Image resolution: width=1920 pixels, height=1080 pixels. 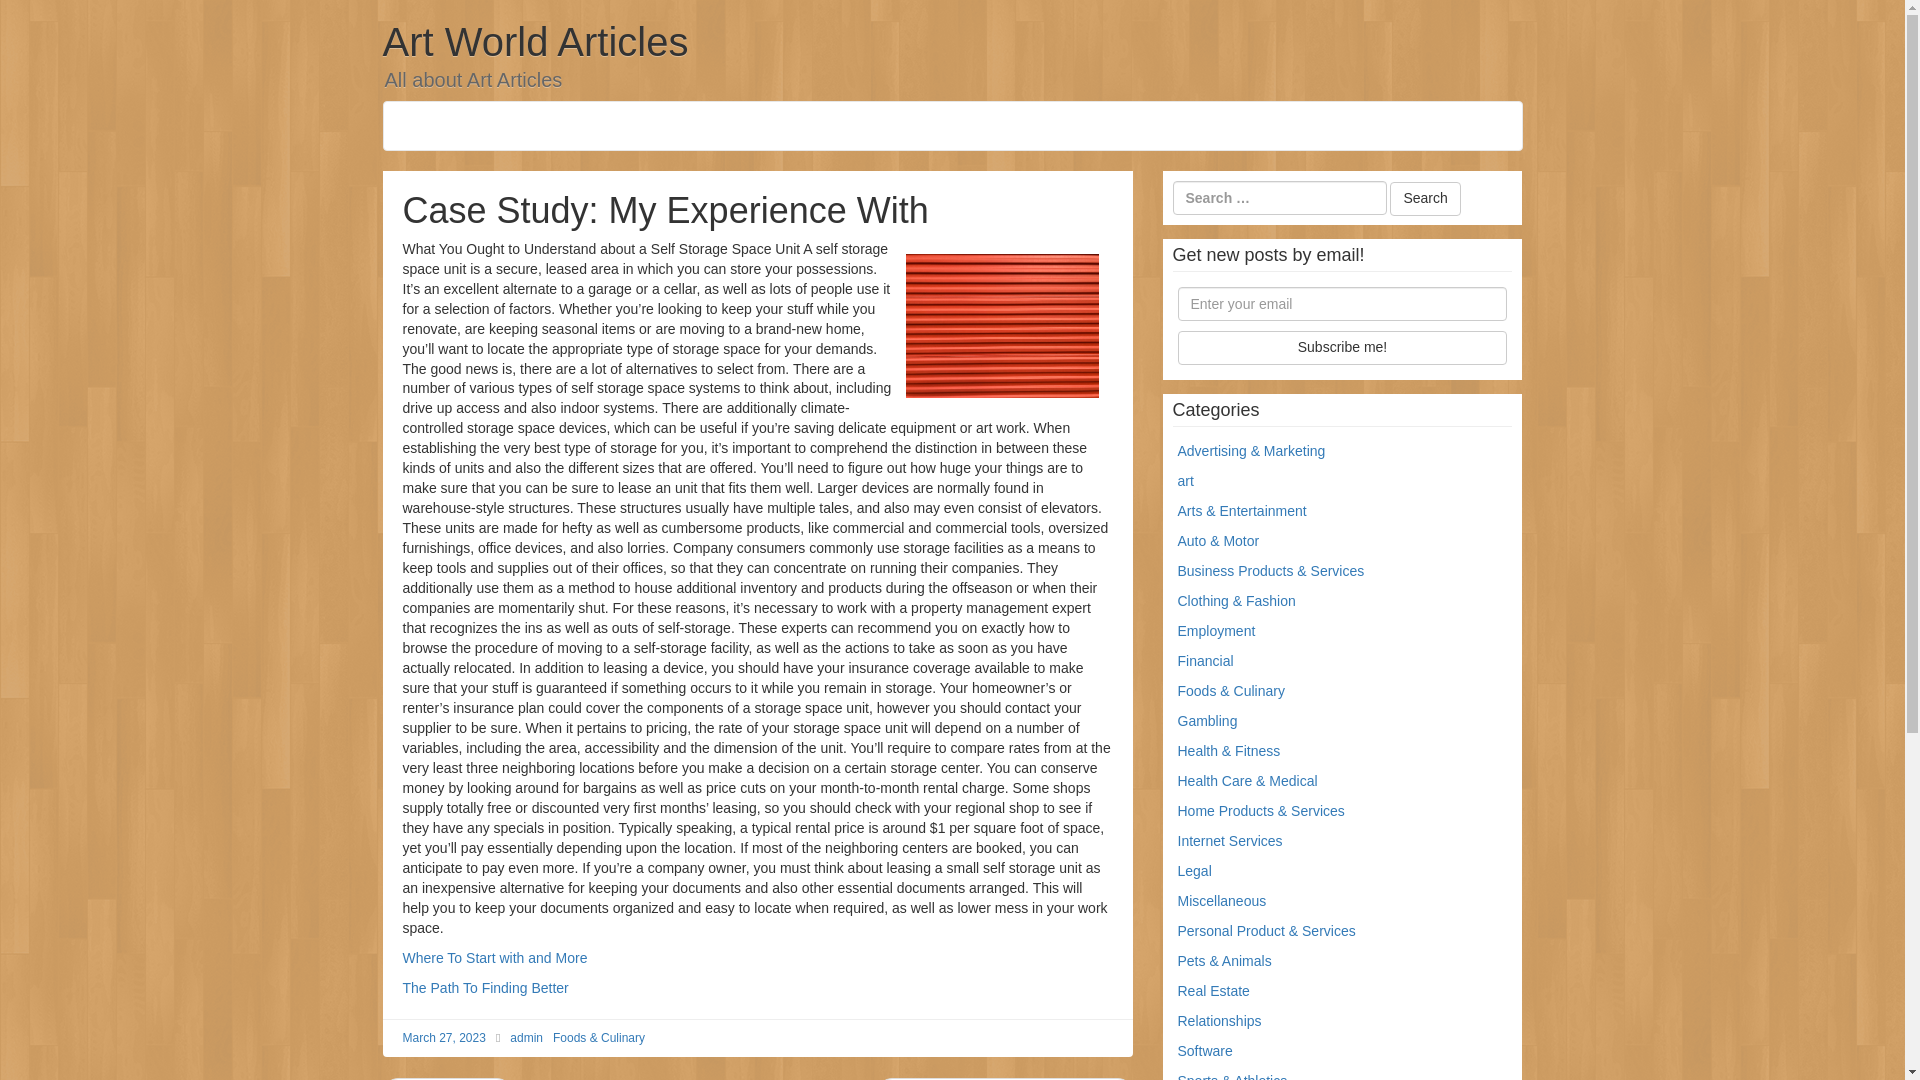 What do you see at coordinates (1278, 198) in the screenshot?
I see `Search for:` at bounding box center [1278, 198].